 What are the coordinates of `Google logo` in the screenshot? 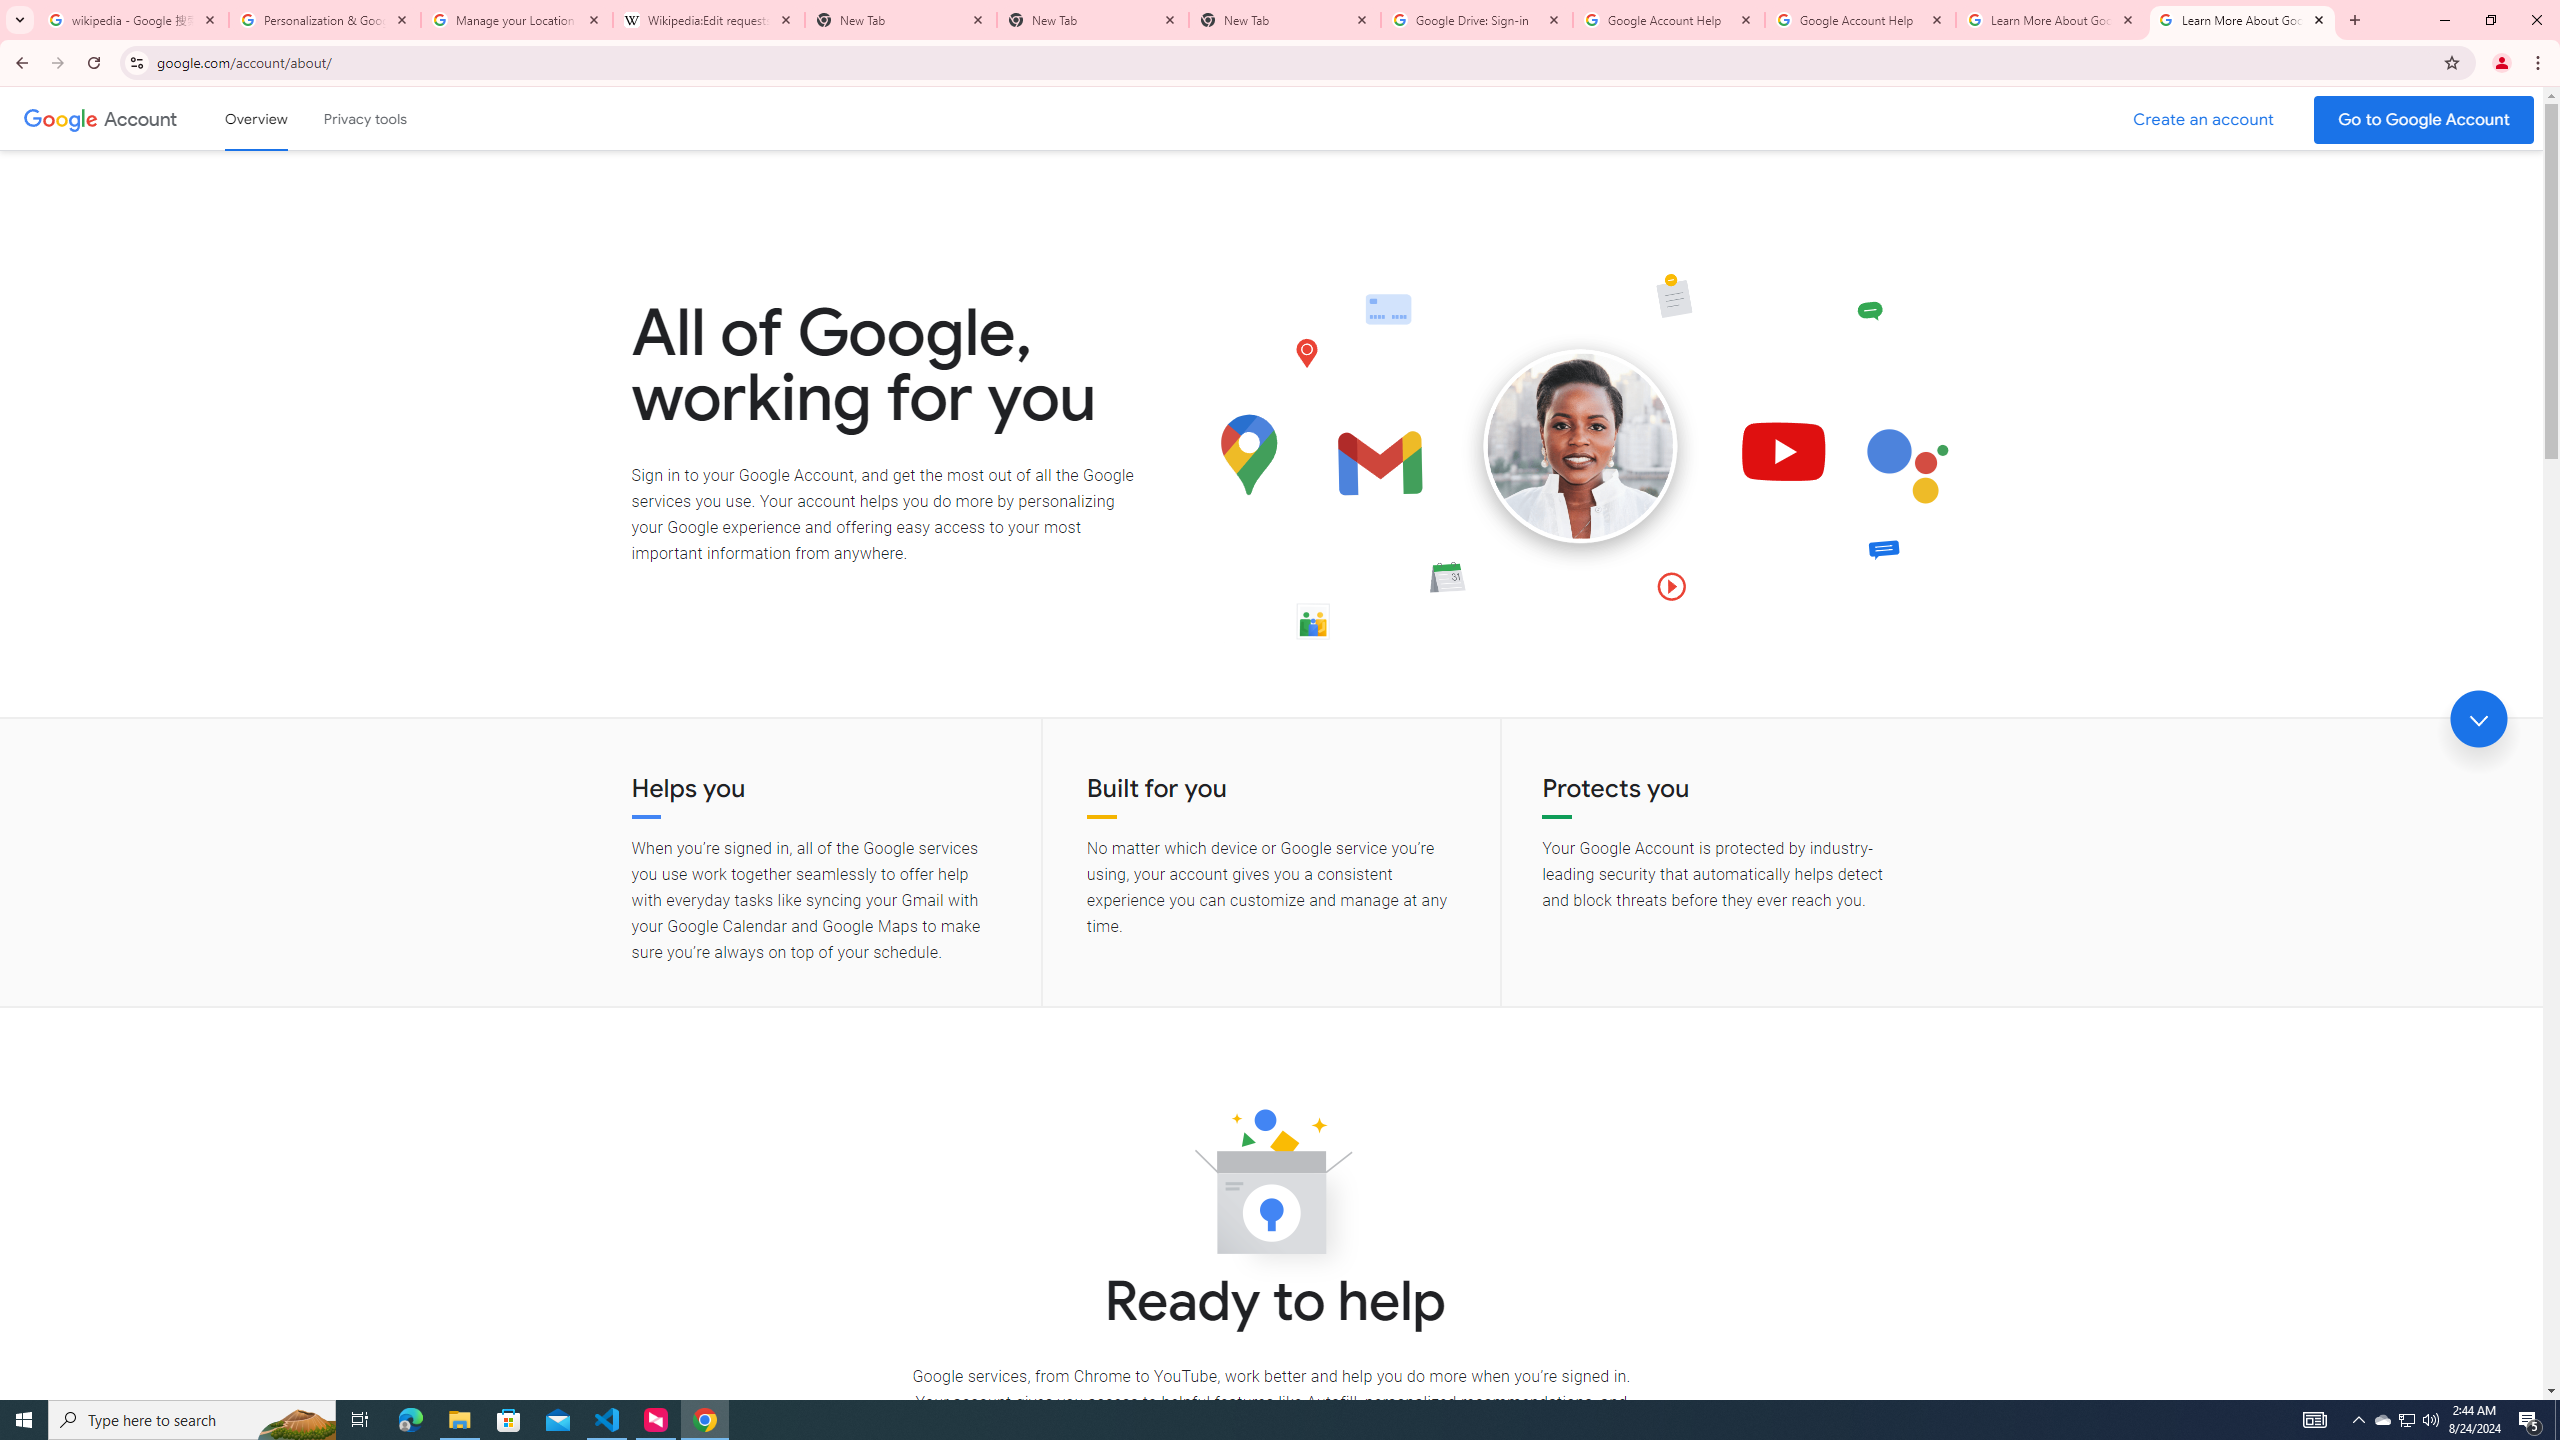 It's located at (60, 118).